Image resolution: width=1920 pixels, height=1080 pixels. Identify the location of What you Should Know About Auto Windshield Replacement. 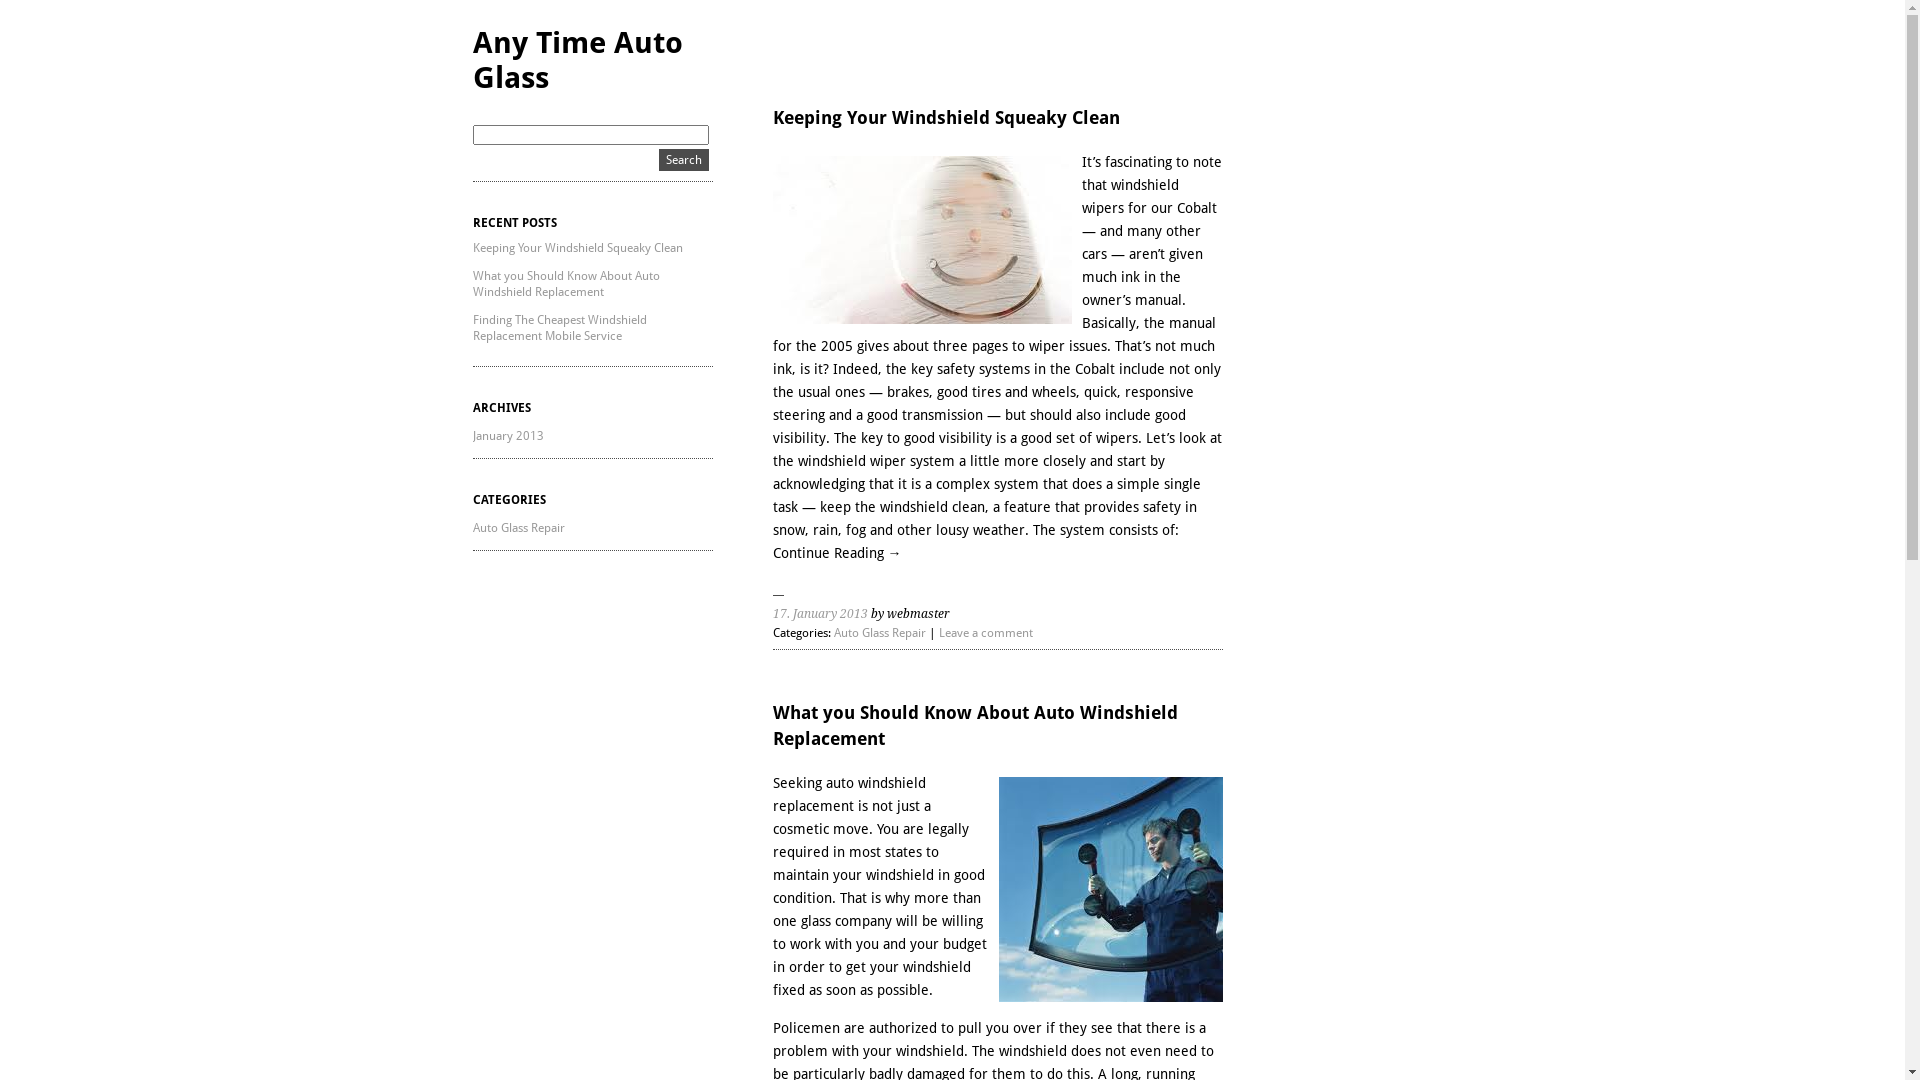
(974, 726).